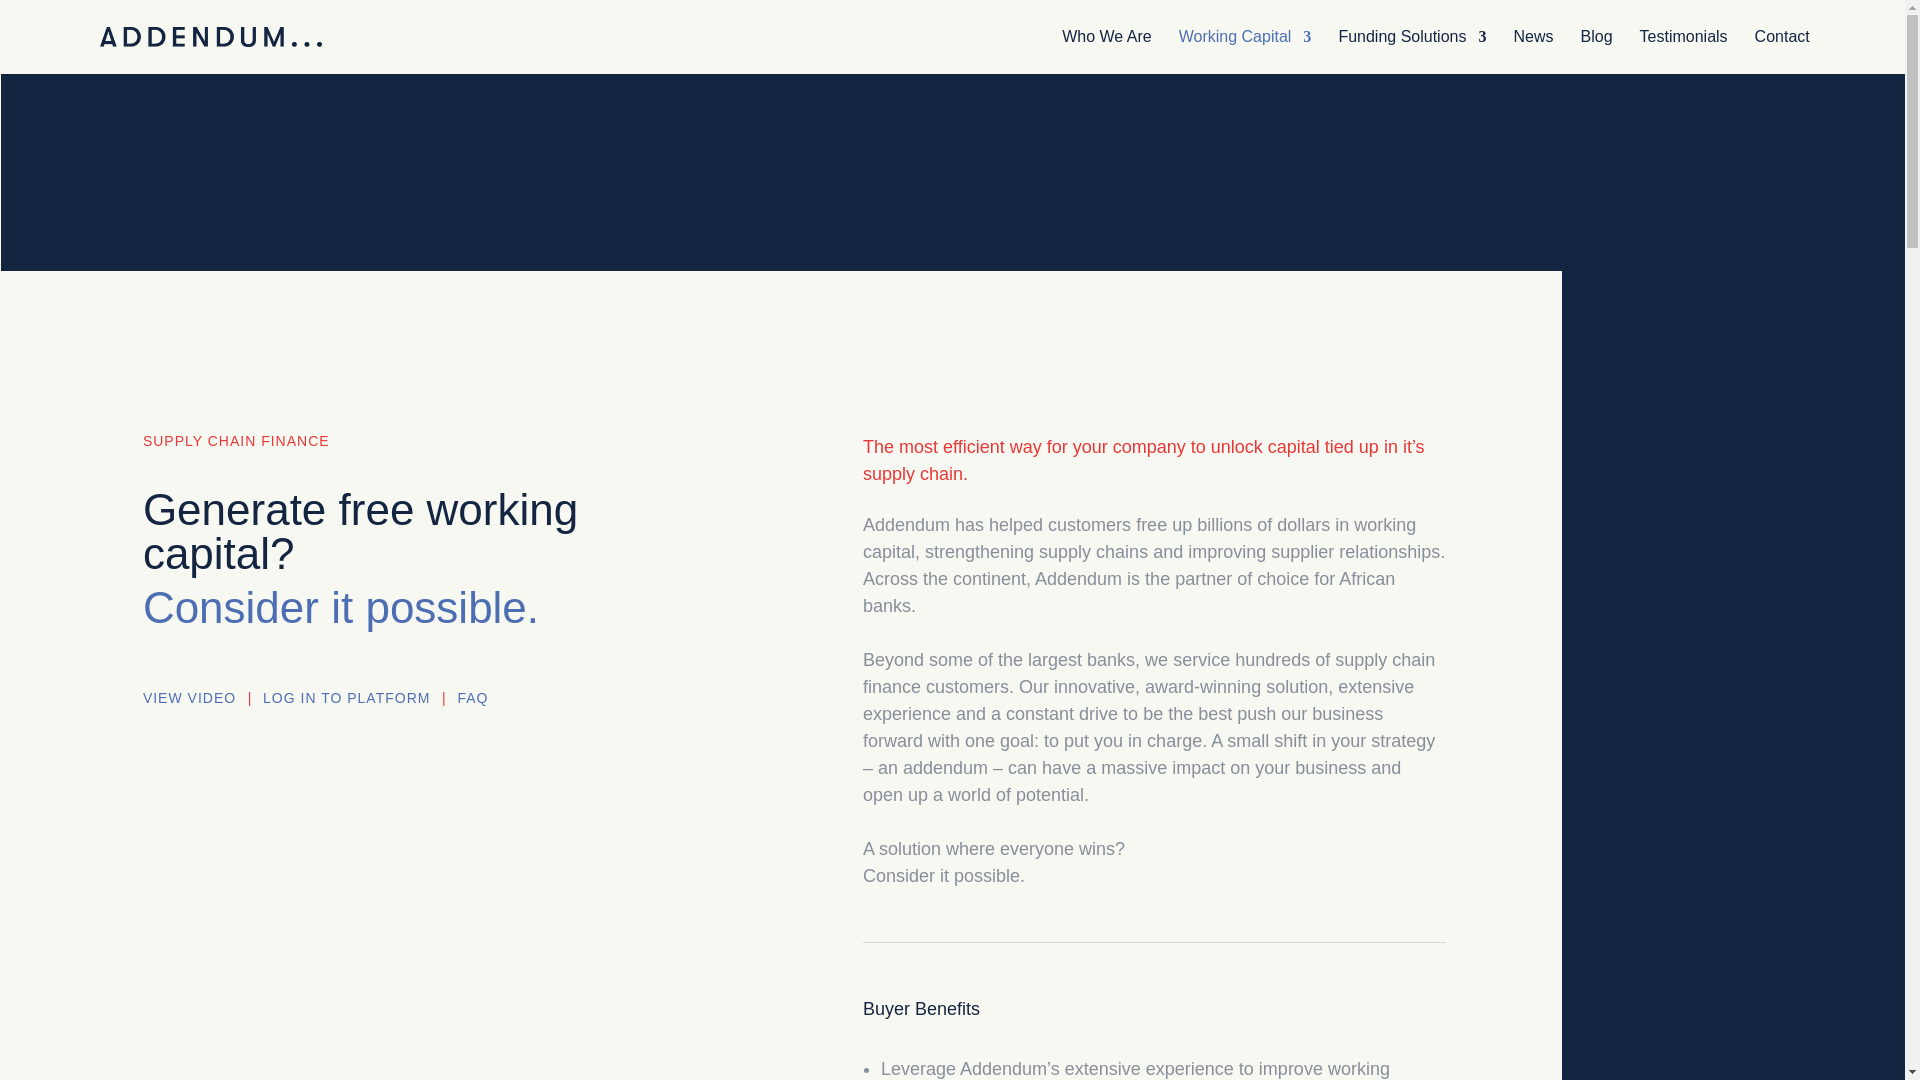 The width and height of the screenshot is (1920, 1080). Describe the element at coordinates (1684, 52) in the screenshot. I see `Testimonials` at that location.